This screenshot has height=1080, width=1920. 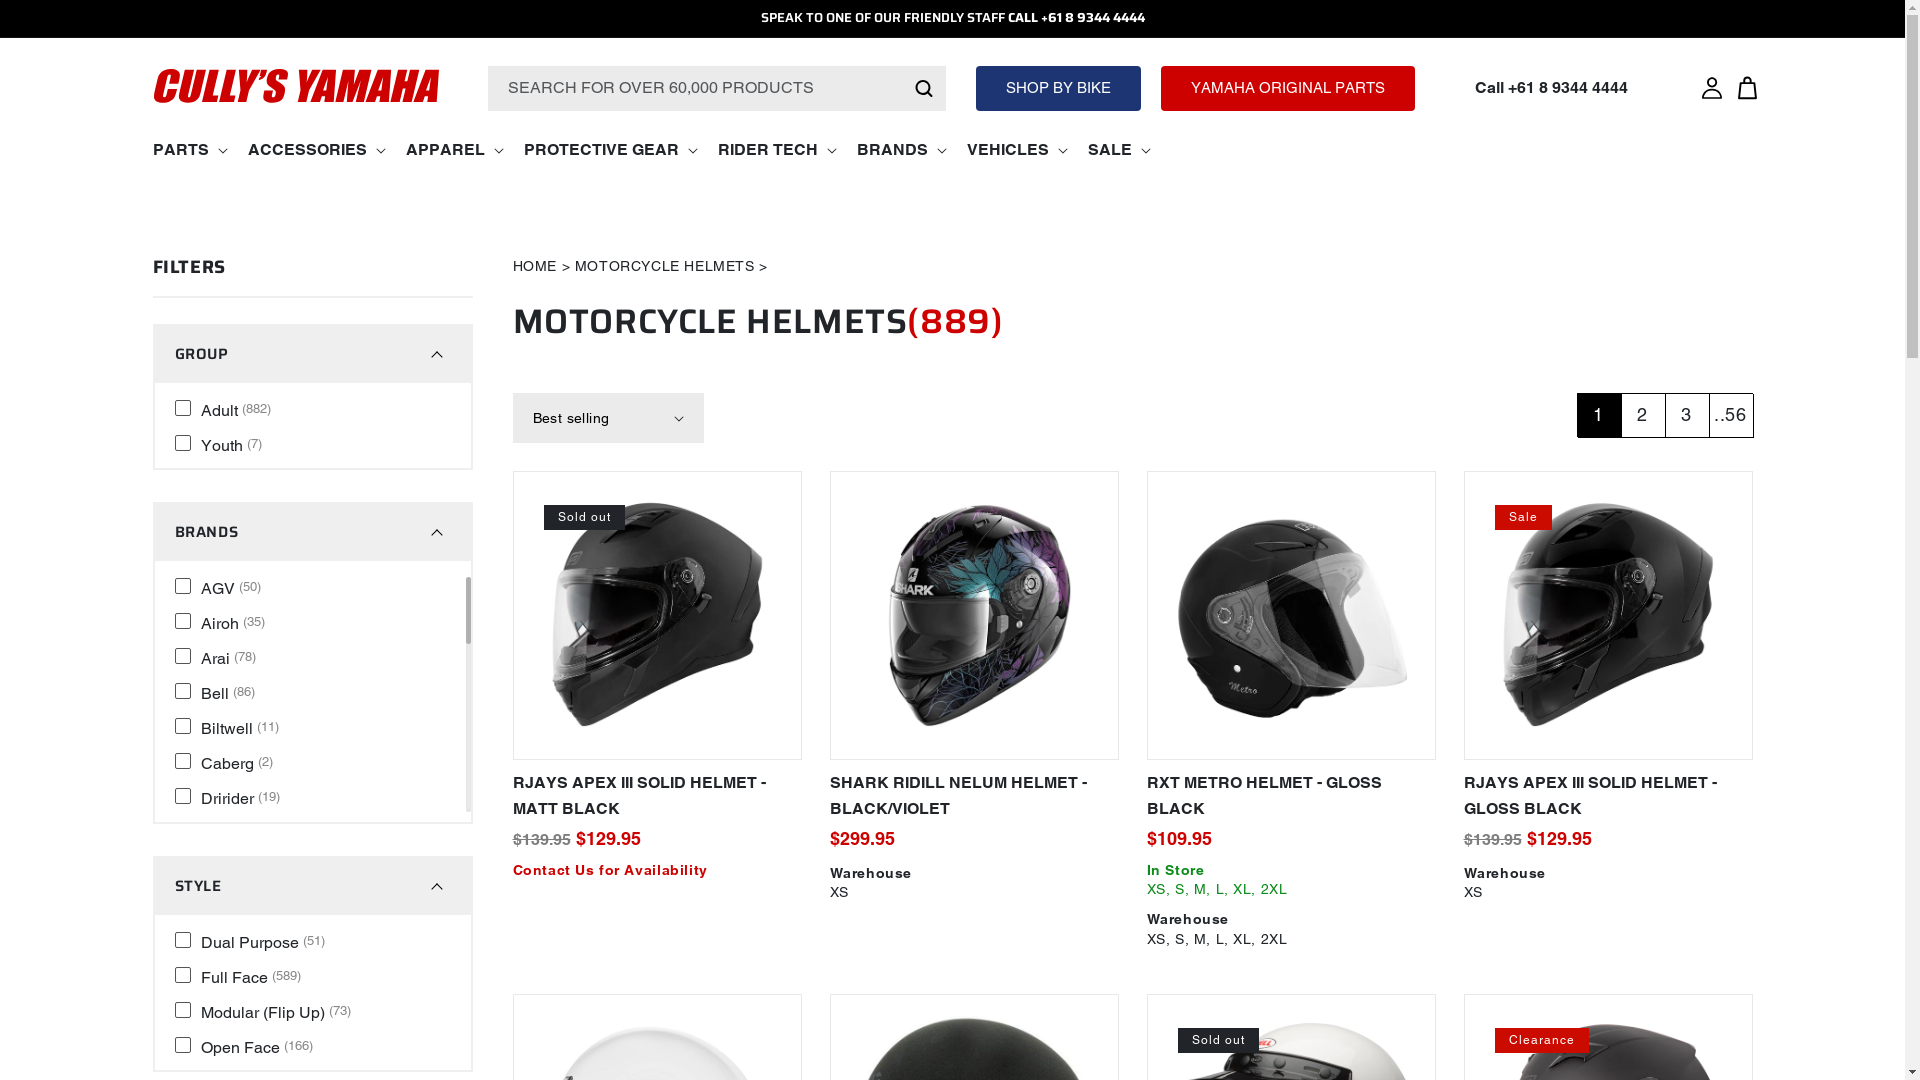 I want to click on +61 8 9344 4444, so click(x=1568, y=87).